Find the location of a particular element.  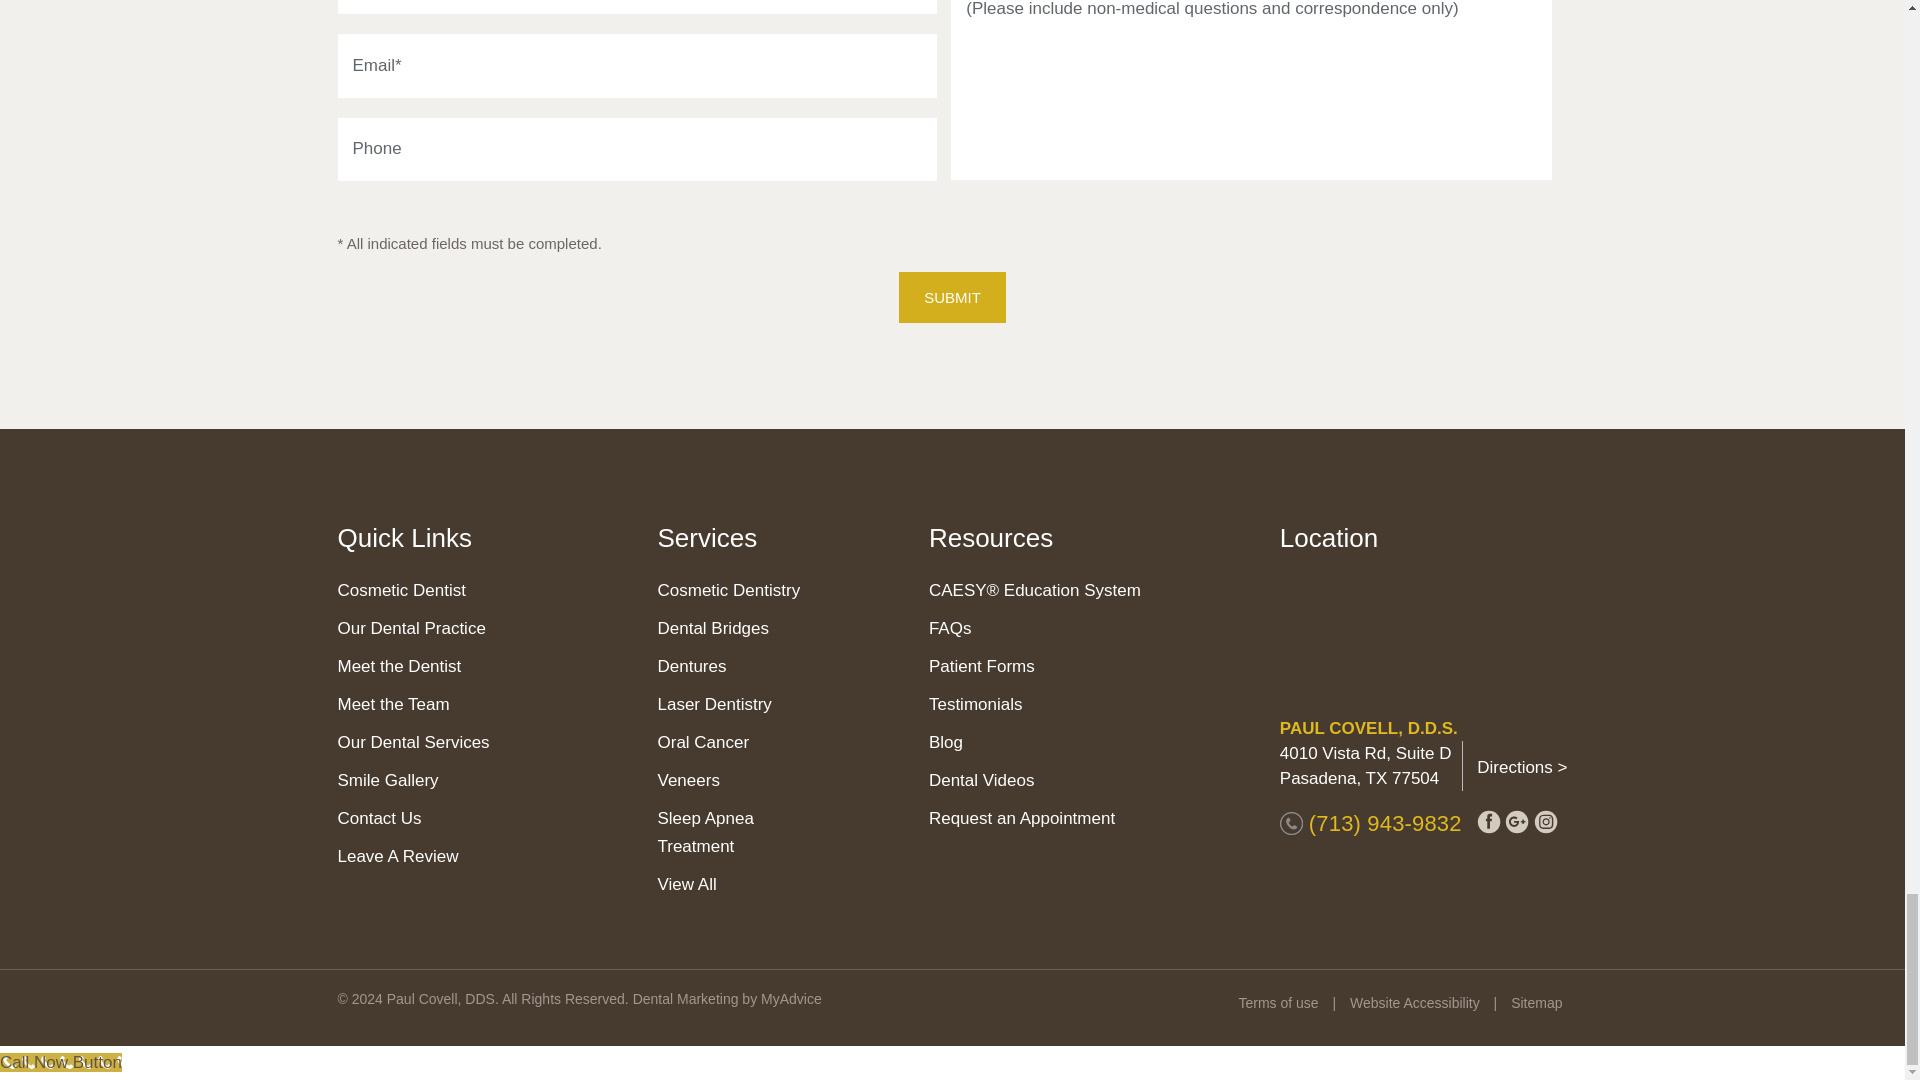

Submit is located at coordinates (952, 297).